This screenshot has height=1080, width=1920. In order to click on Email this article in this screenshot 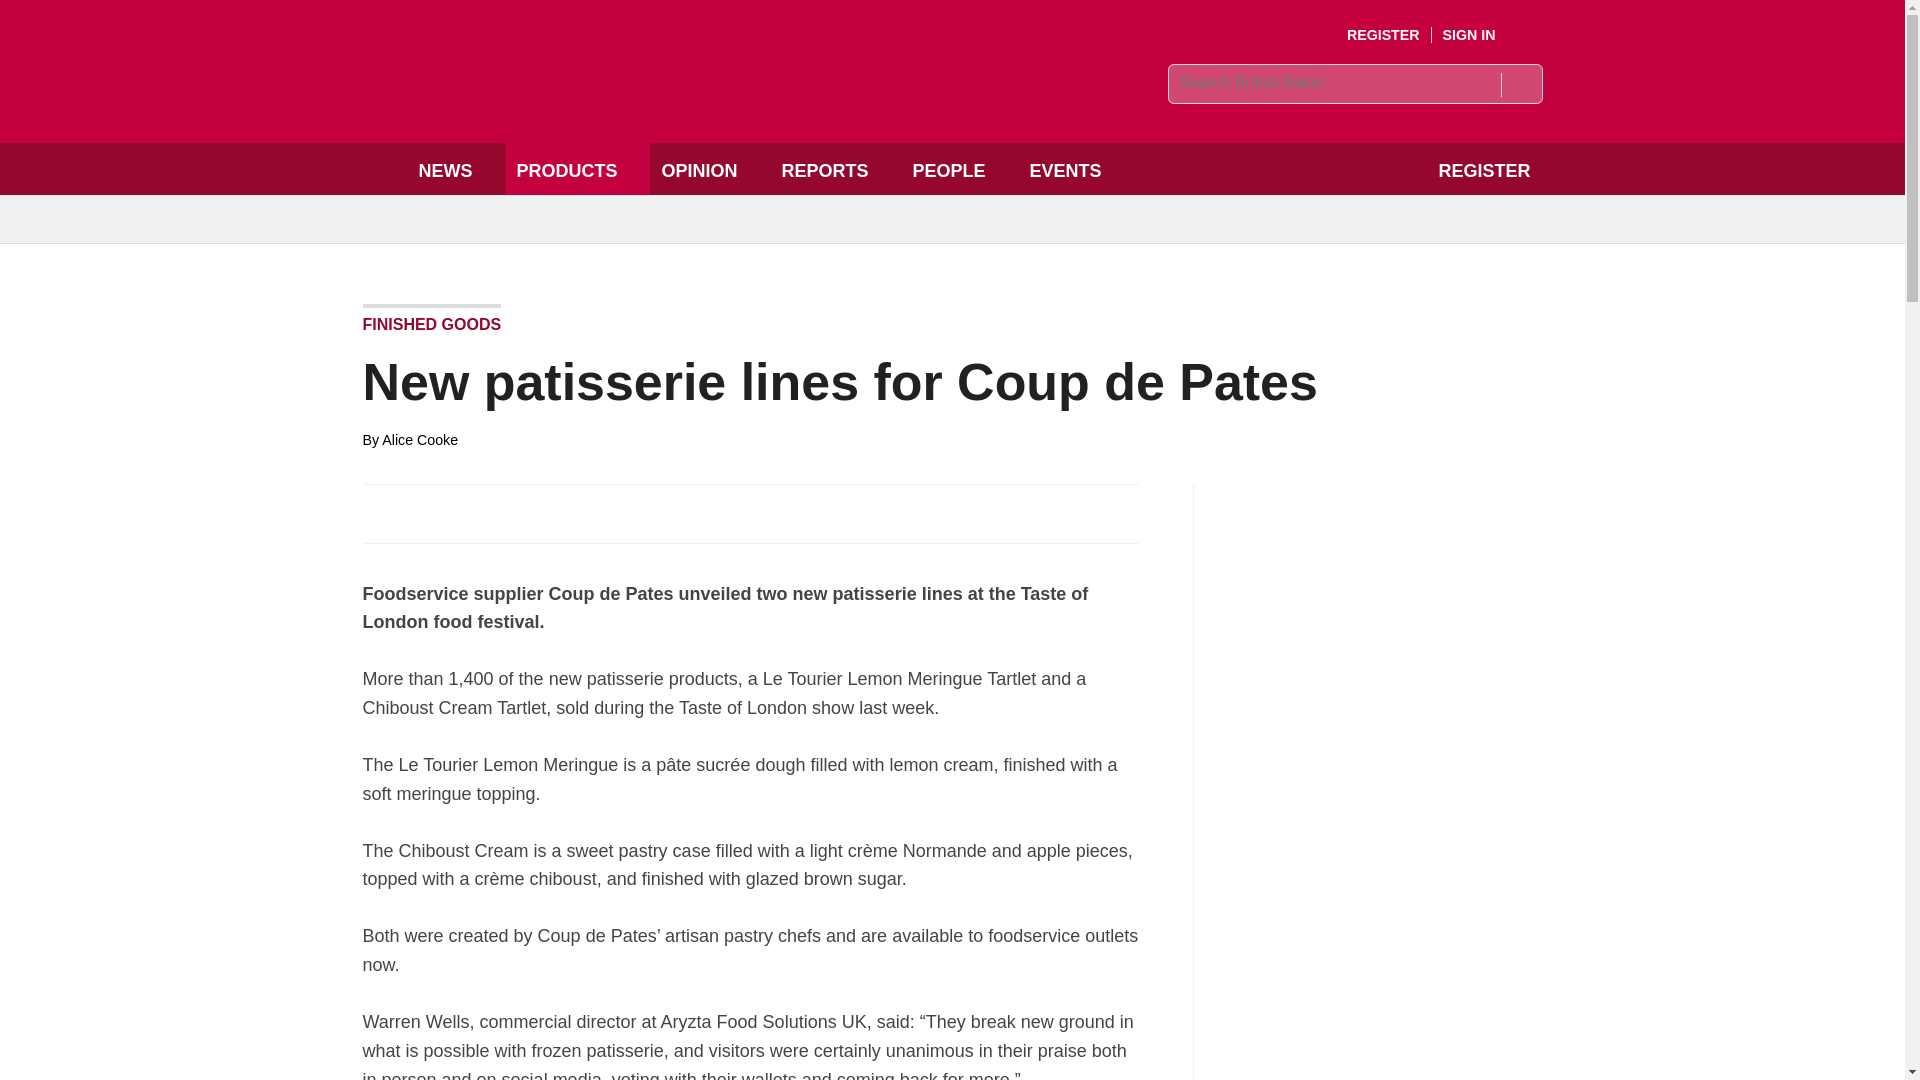, I will do `click(510, 512)`.